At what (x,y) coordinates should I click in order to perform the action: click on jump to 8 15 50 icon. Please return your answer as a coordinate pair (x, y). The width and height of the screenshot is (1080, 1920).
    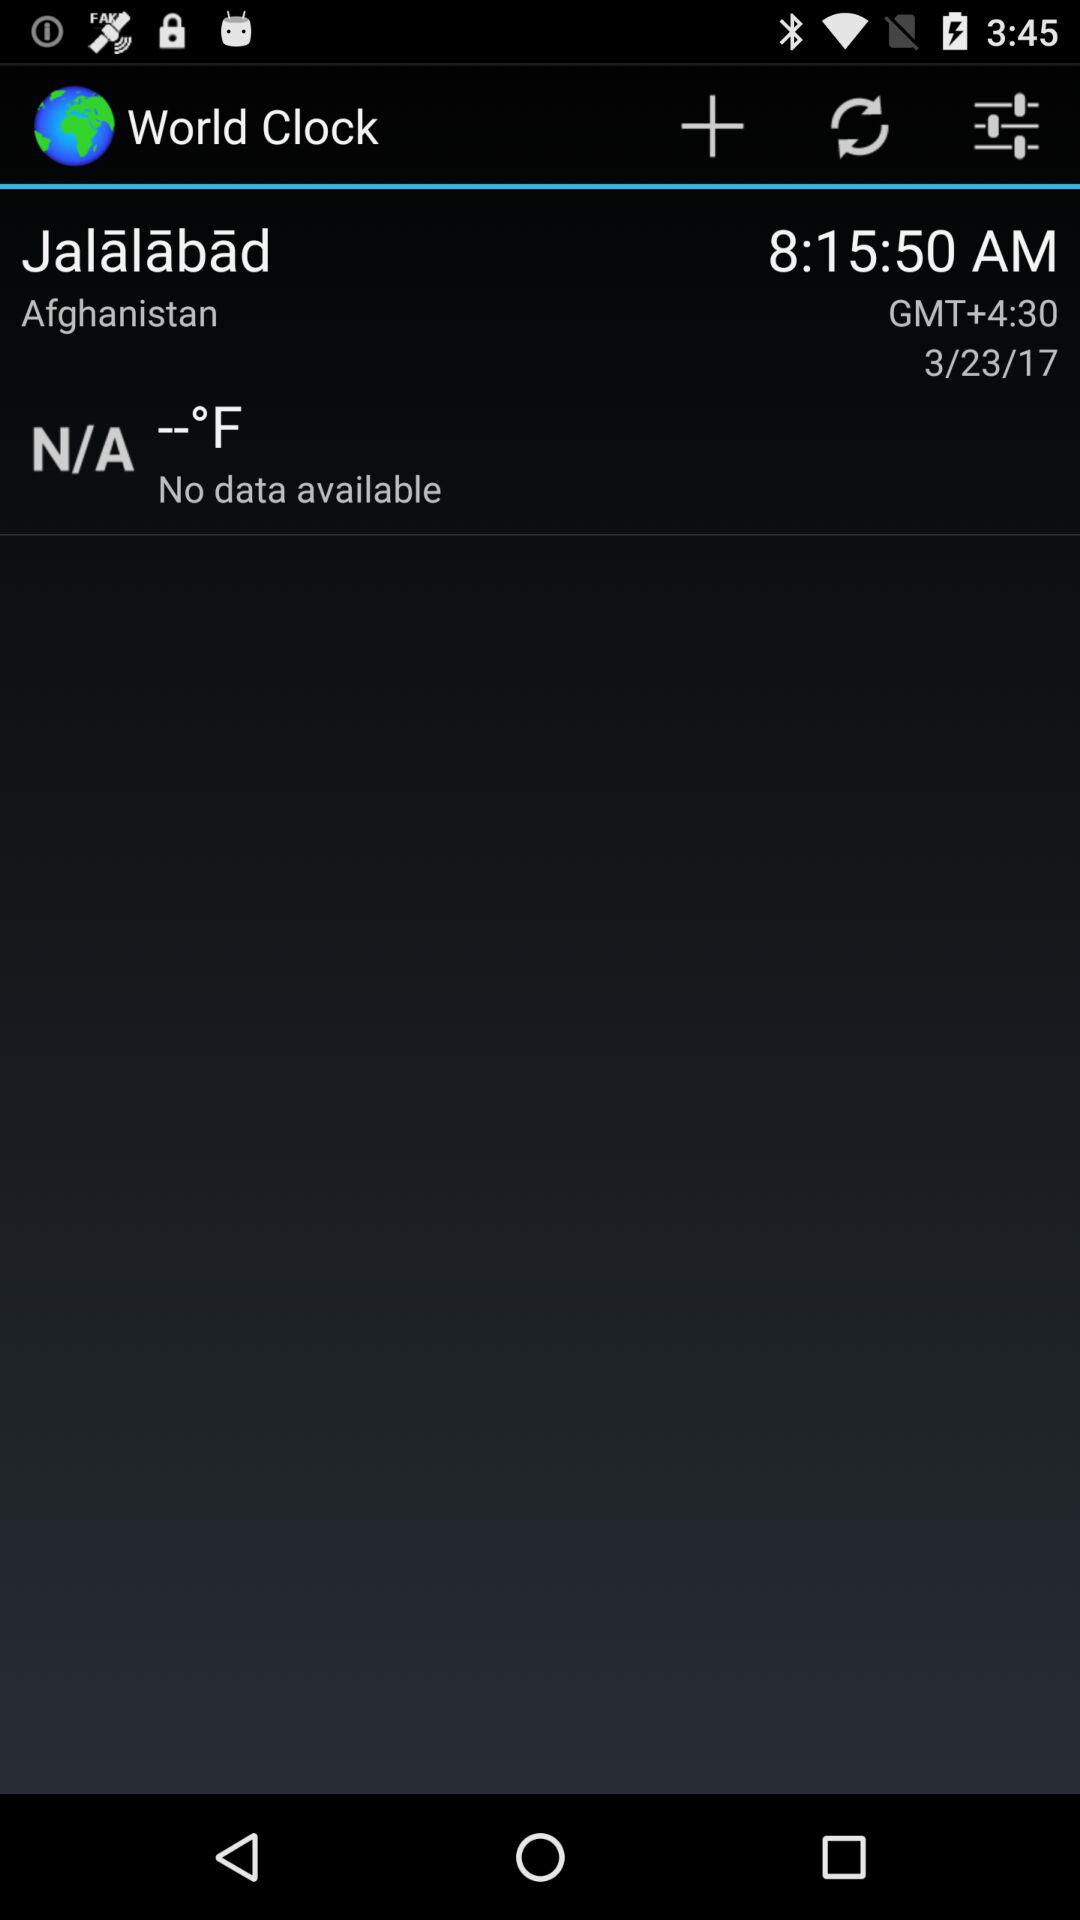
    Looking at the image, I should click on (912, 248).